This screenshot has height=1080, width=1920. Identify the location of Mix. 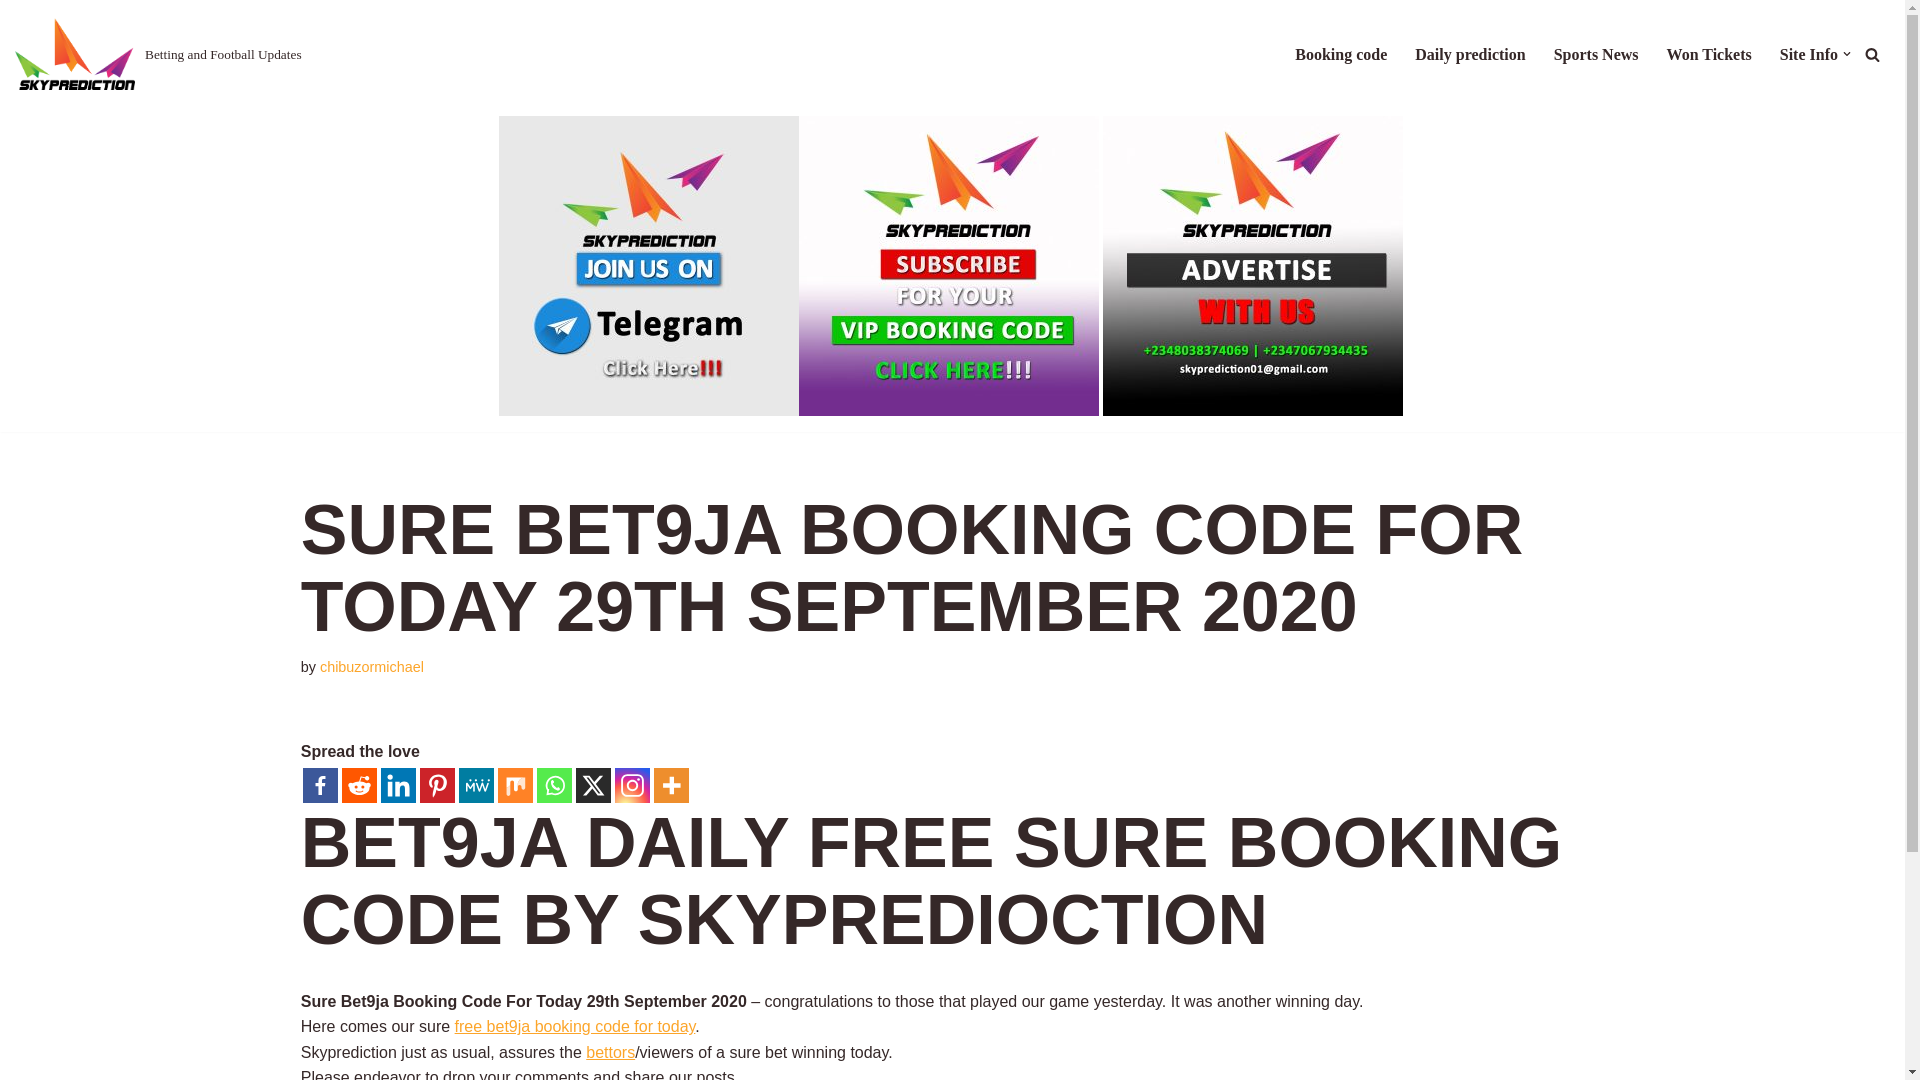
(515, 785).